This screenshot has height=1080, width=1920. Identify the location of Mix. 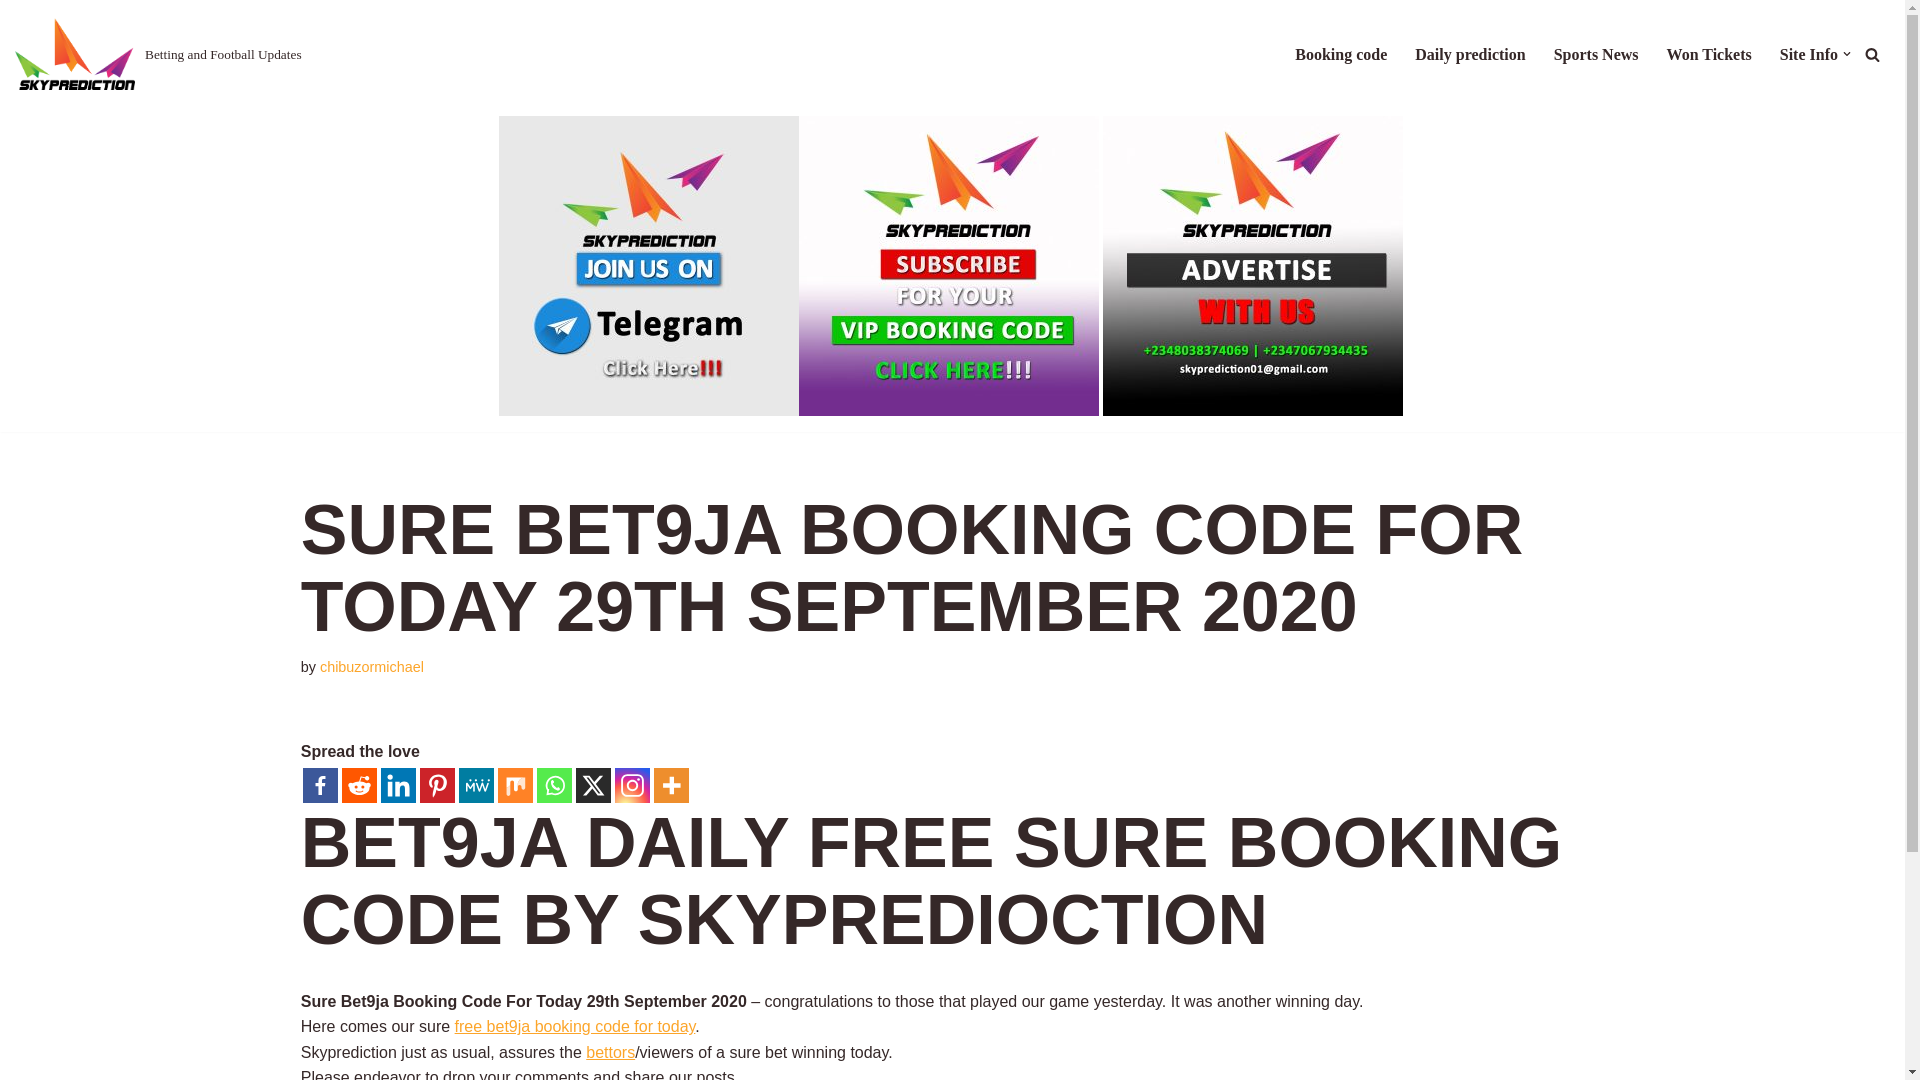
(515, 785).